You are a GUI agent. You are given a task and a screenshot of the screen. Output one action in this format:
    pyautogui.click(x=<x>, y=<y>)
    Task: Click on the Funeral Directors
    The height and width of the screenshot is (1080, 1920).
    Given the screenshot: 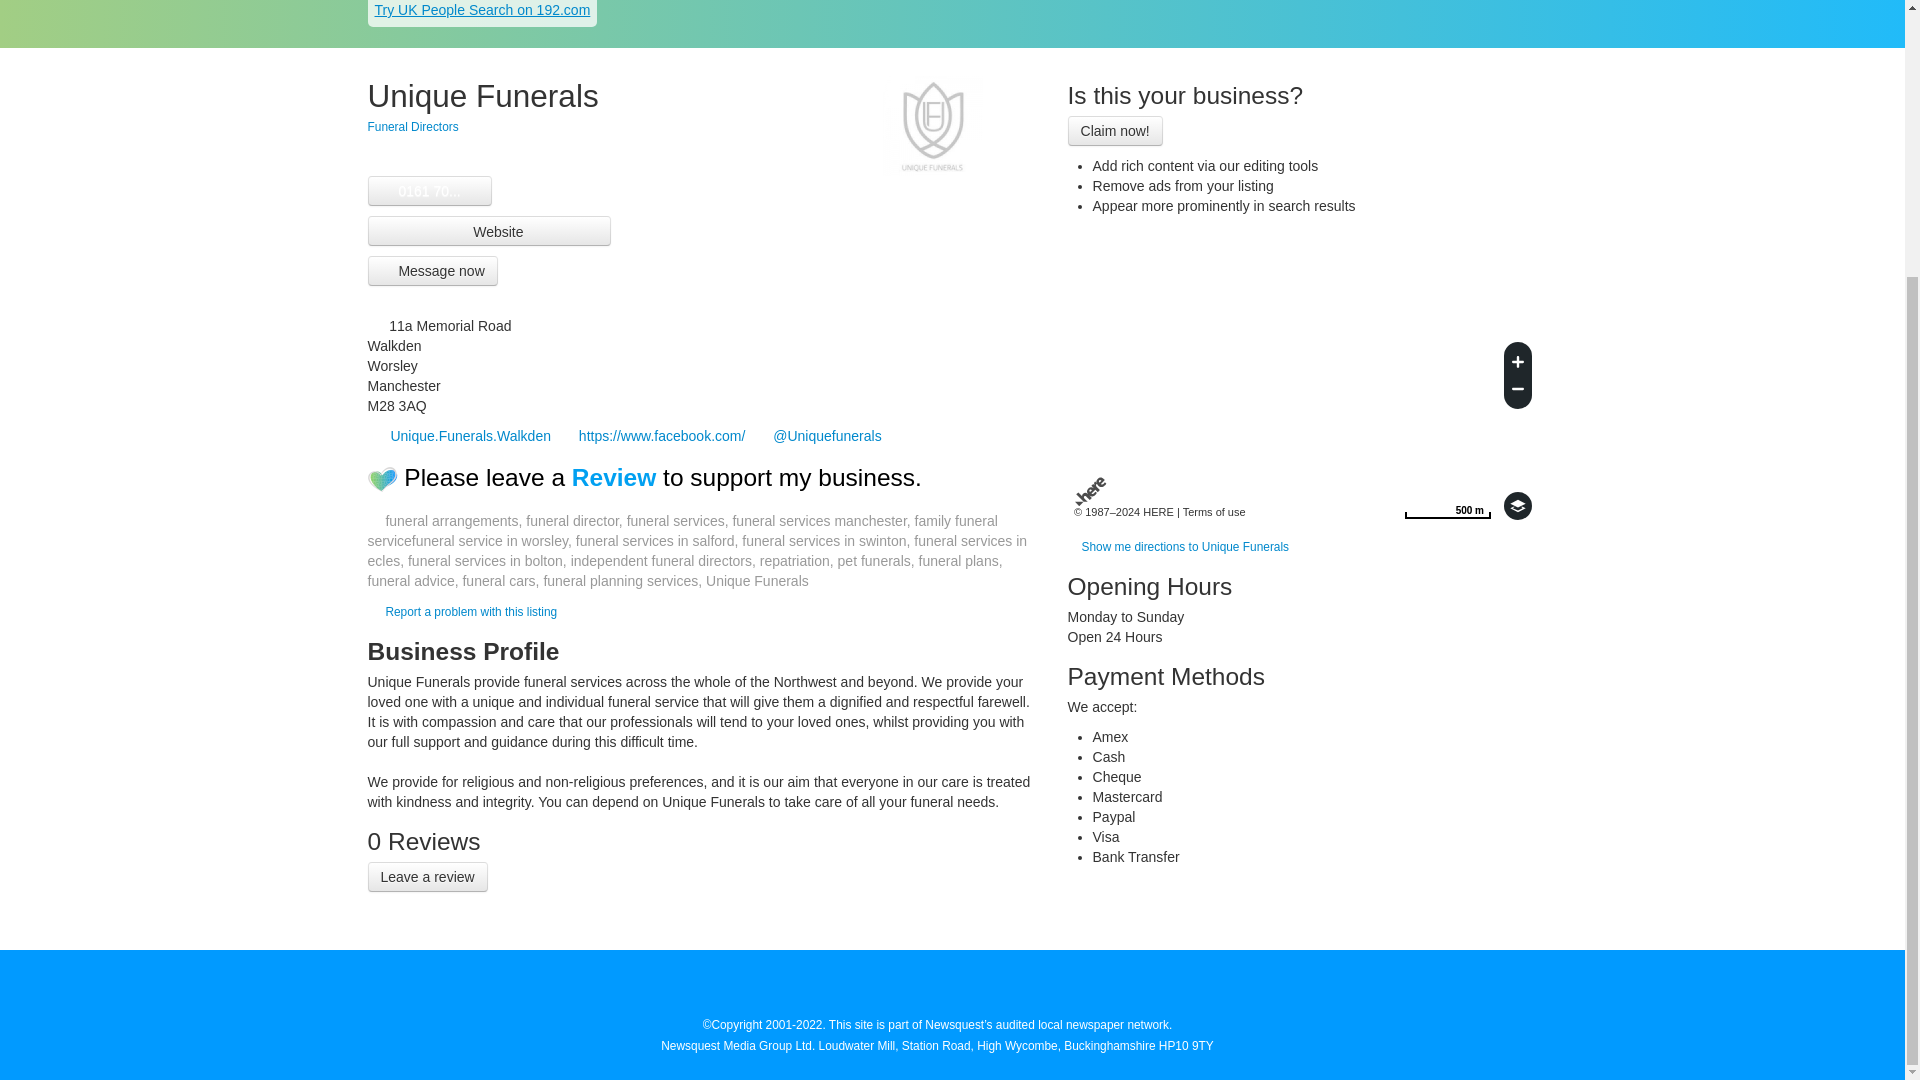 What is the action you would take?
    pyautogui.click(x=413, y=126)
    